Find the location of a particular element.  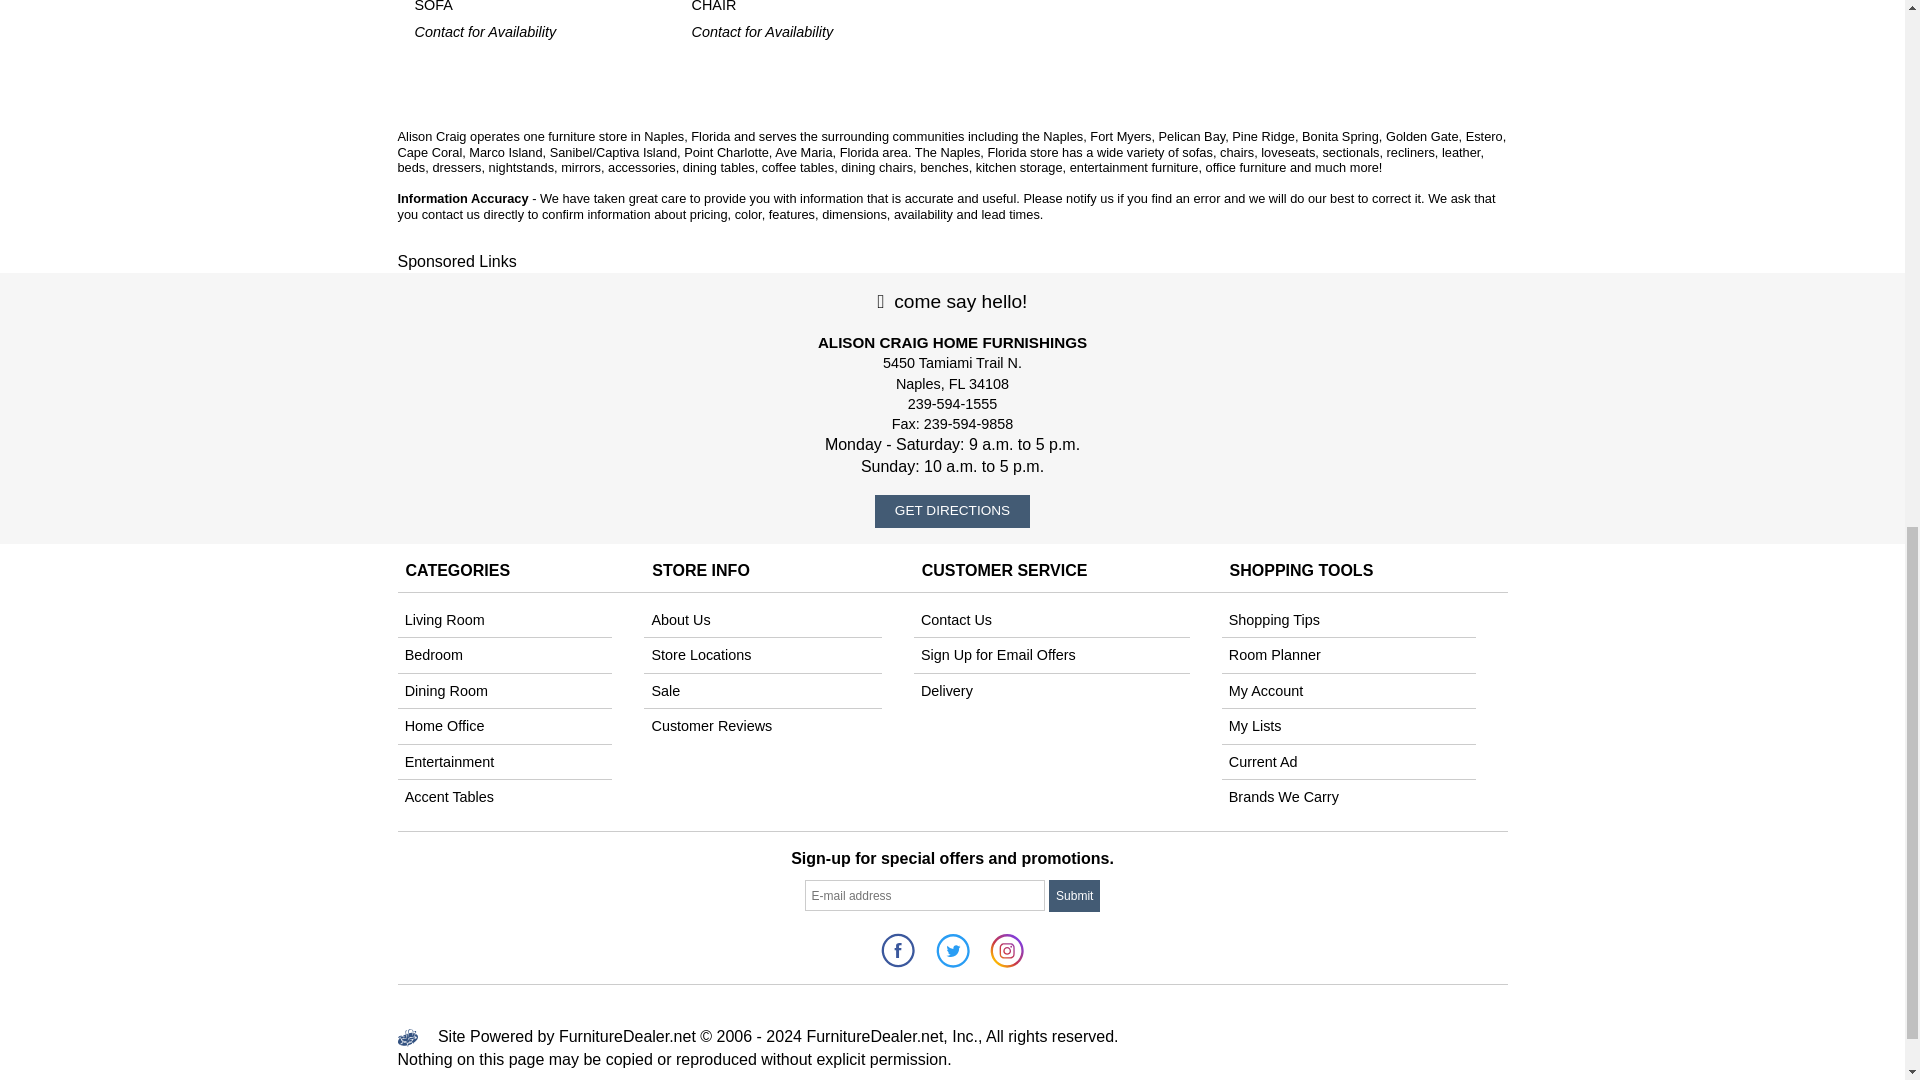

Click to view this Item. is located at coordinates (504, 8).